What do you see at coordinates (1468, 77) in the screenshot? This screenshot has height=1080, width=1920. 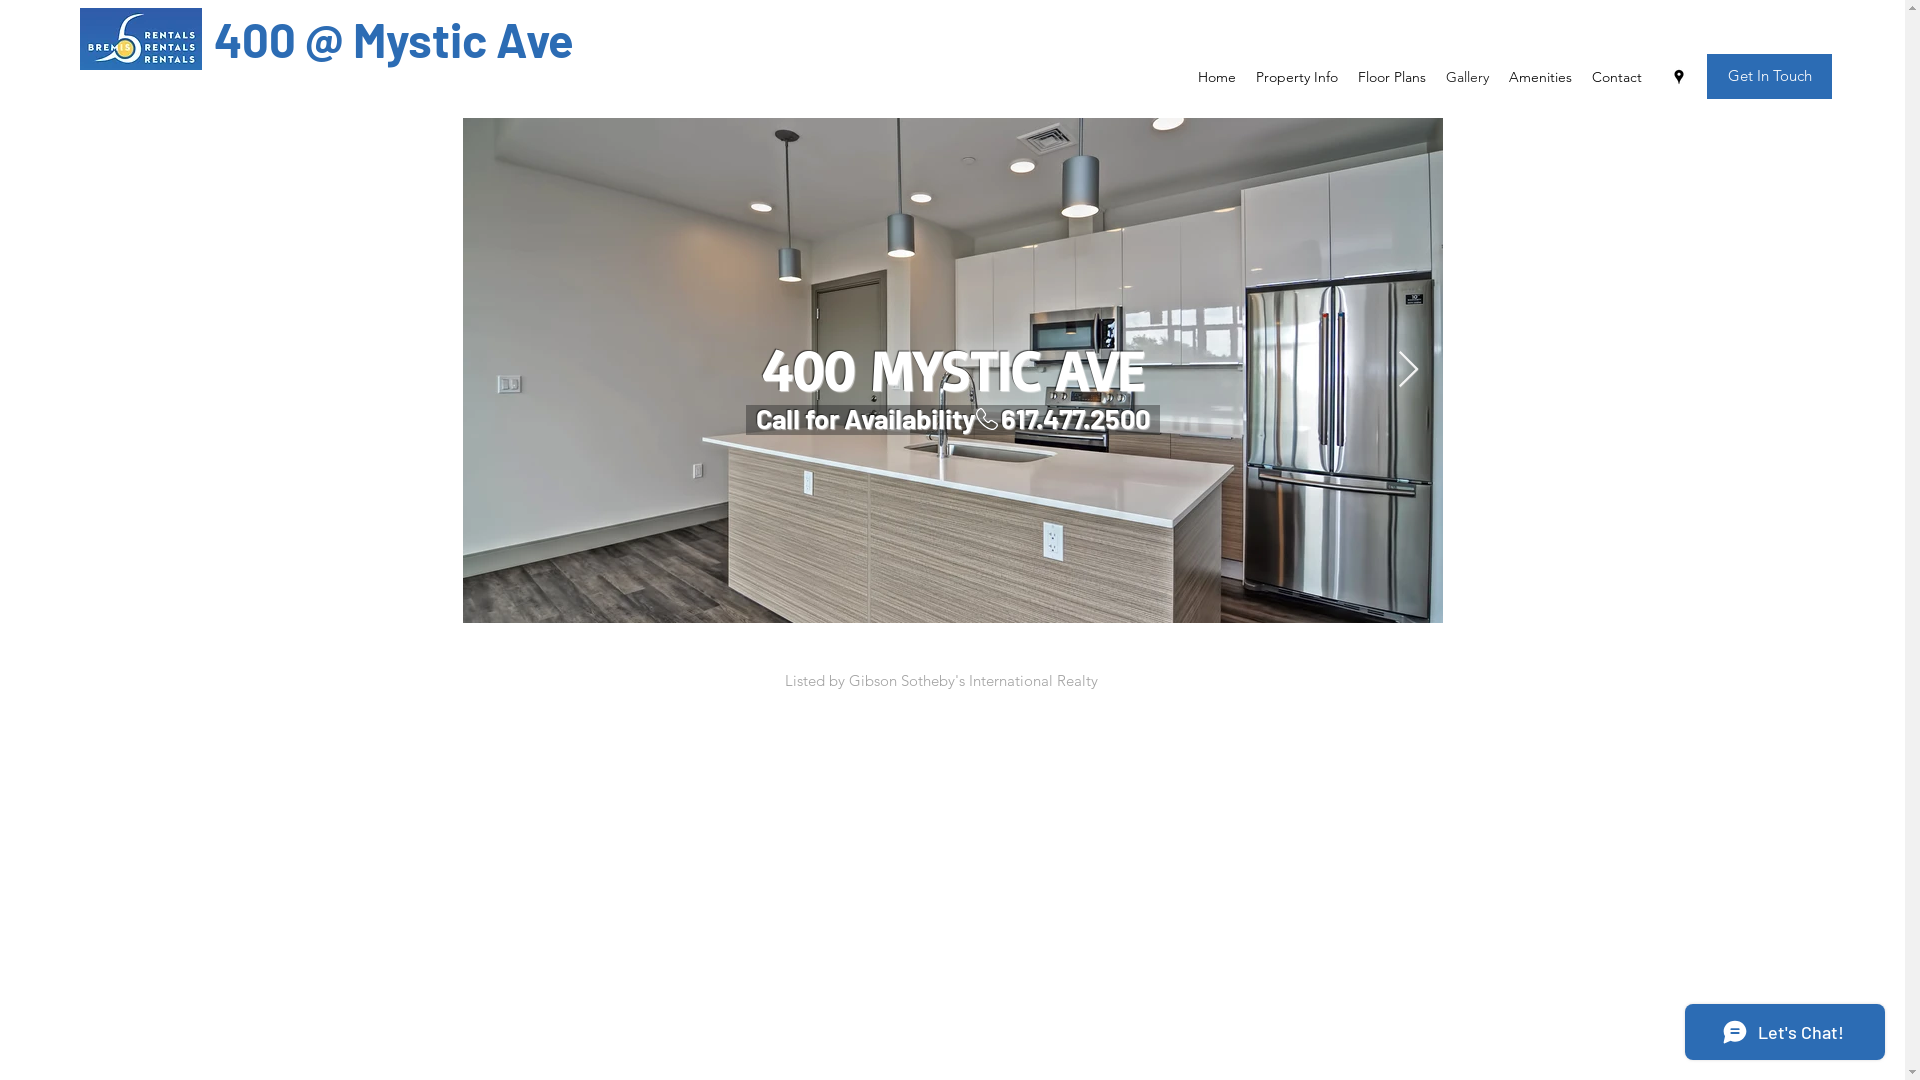 I see `Gallery` at bounding box center [1468, 77].